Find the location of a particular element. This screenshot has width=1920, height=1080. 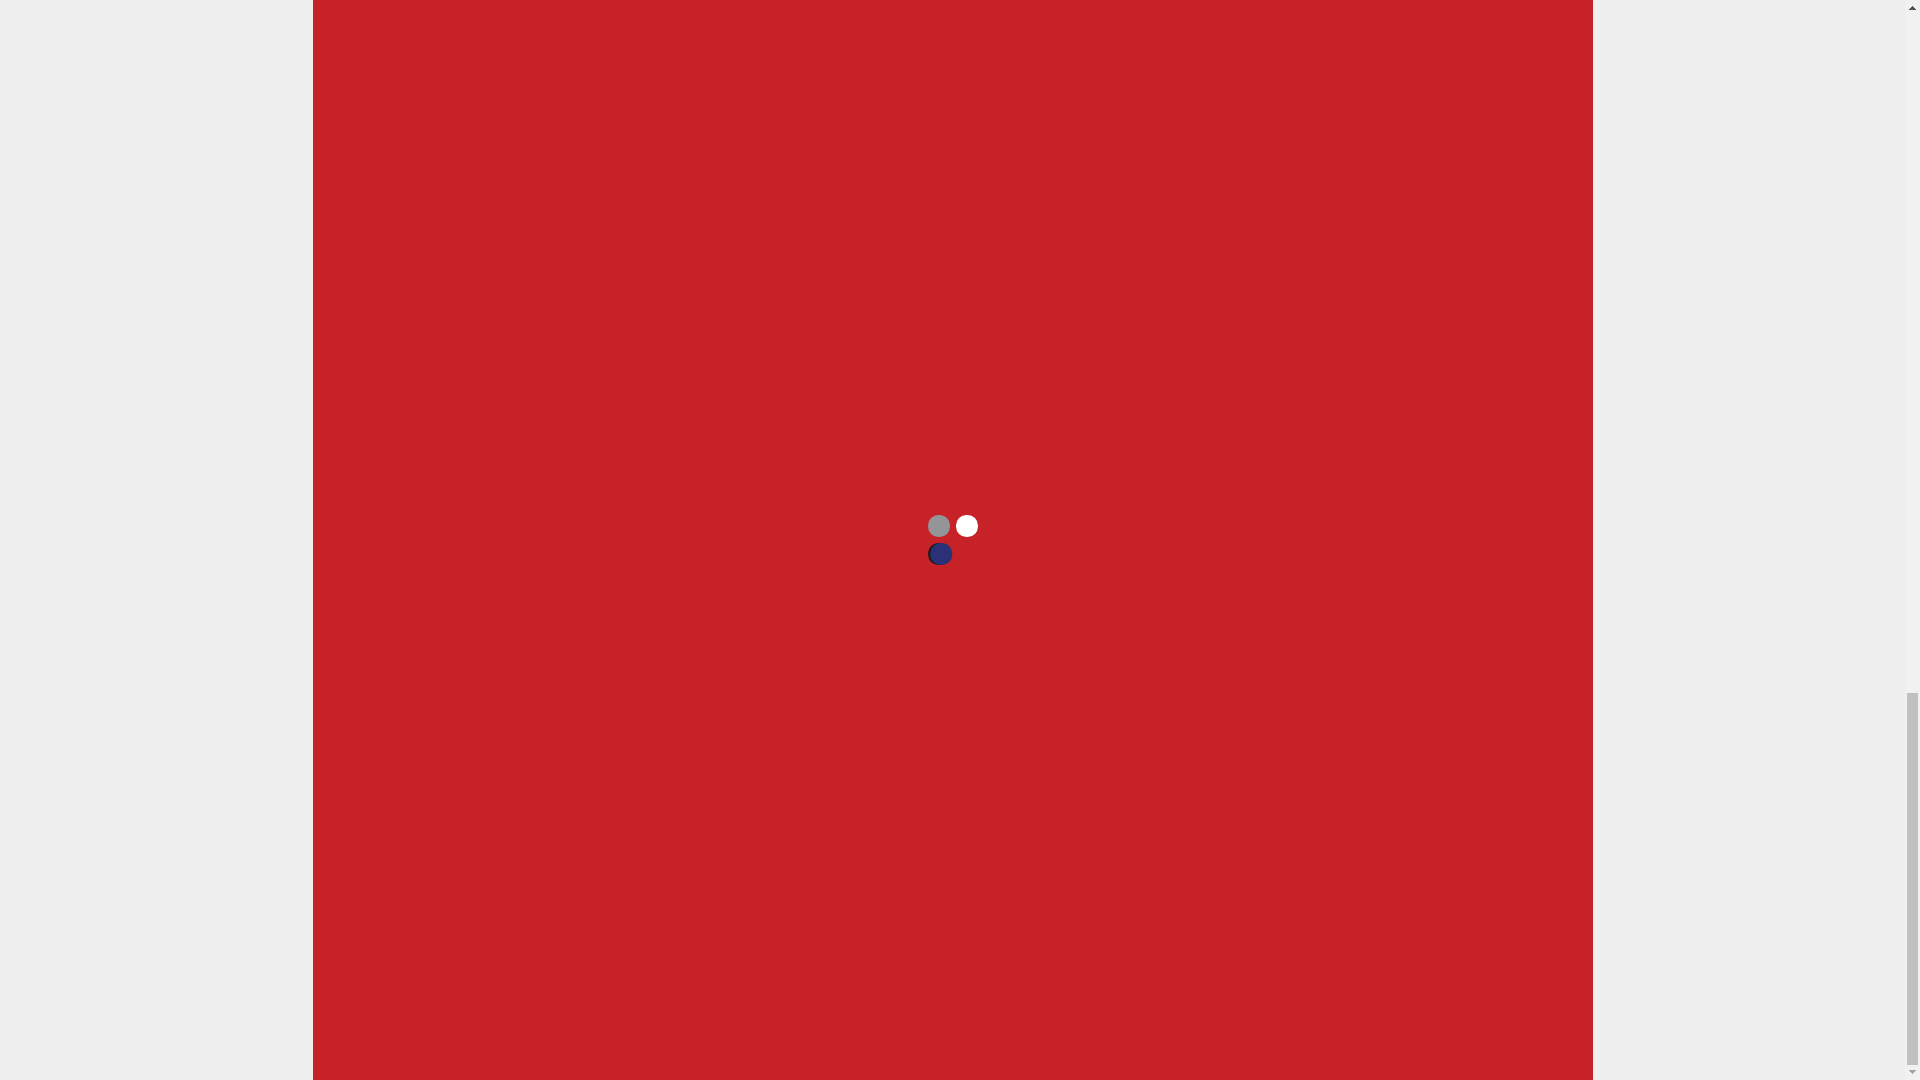

Privacy Policy  is located at coordinates (904, 906).